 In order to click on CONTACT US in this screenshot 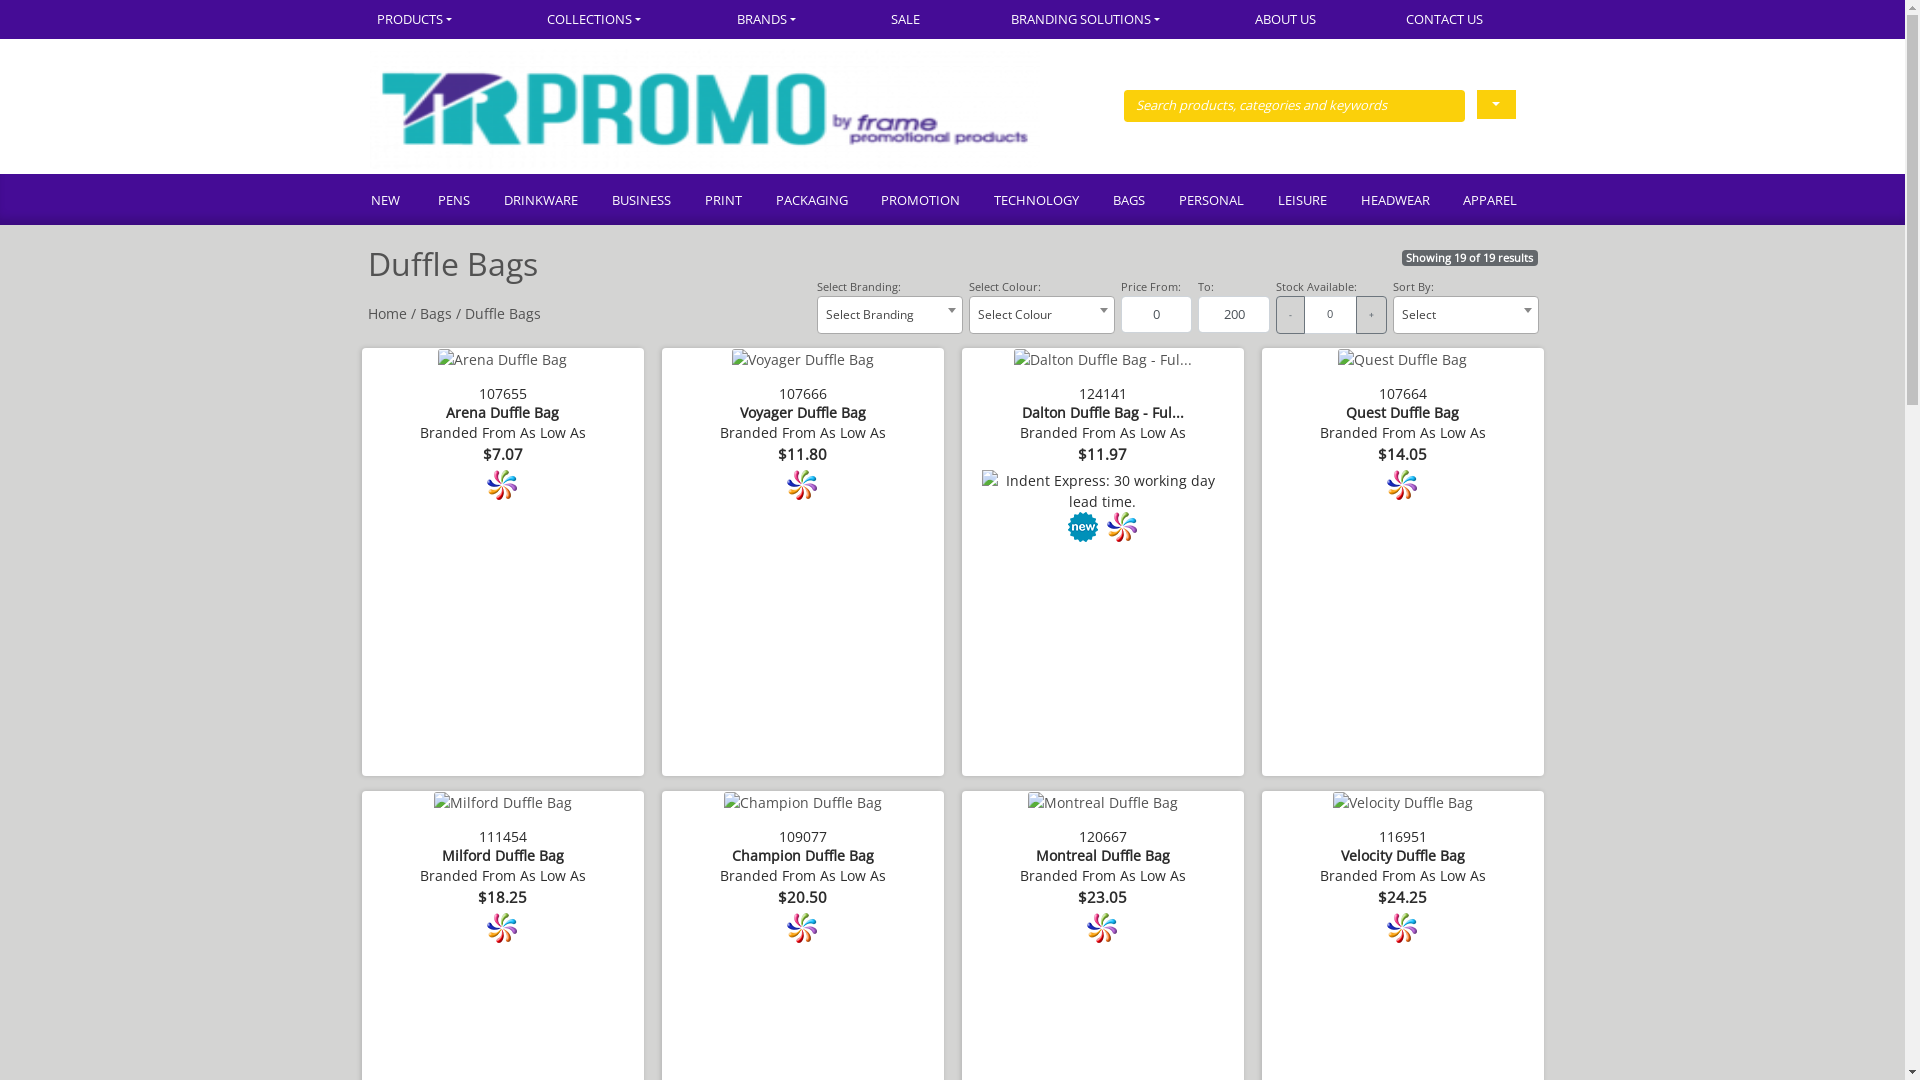, I will do `click(1446, 20)`.